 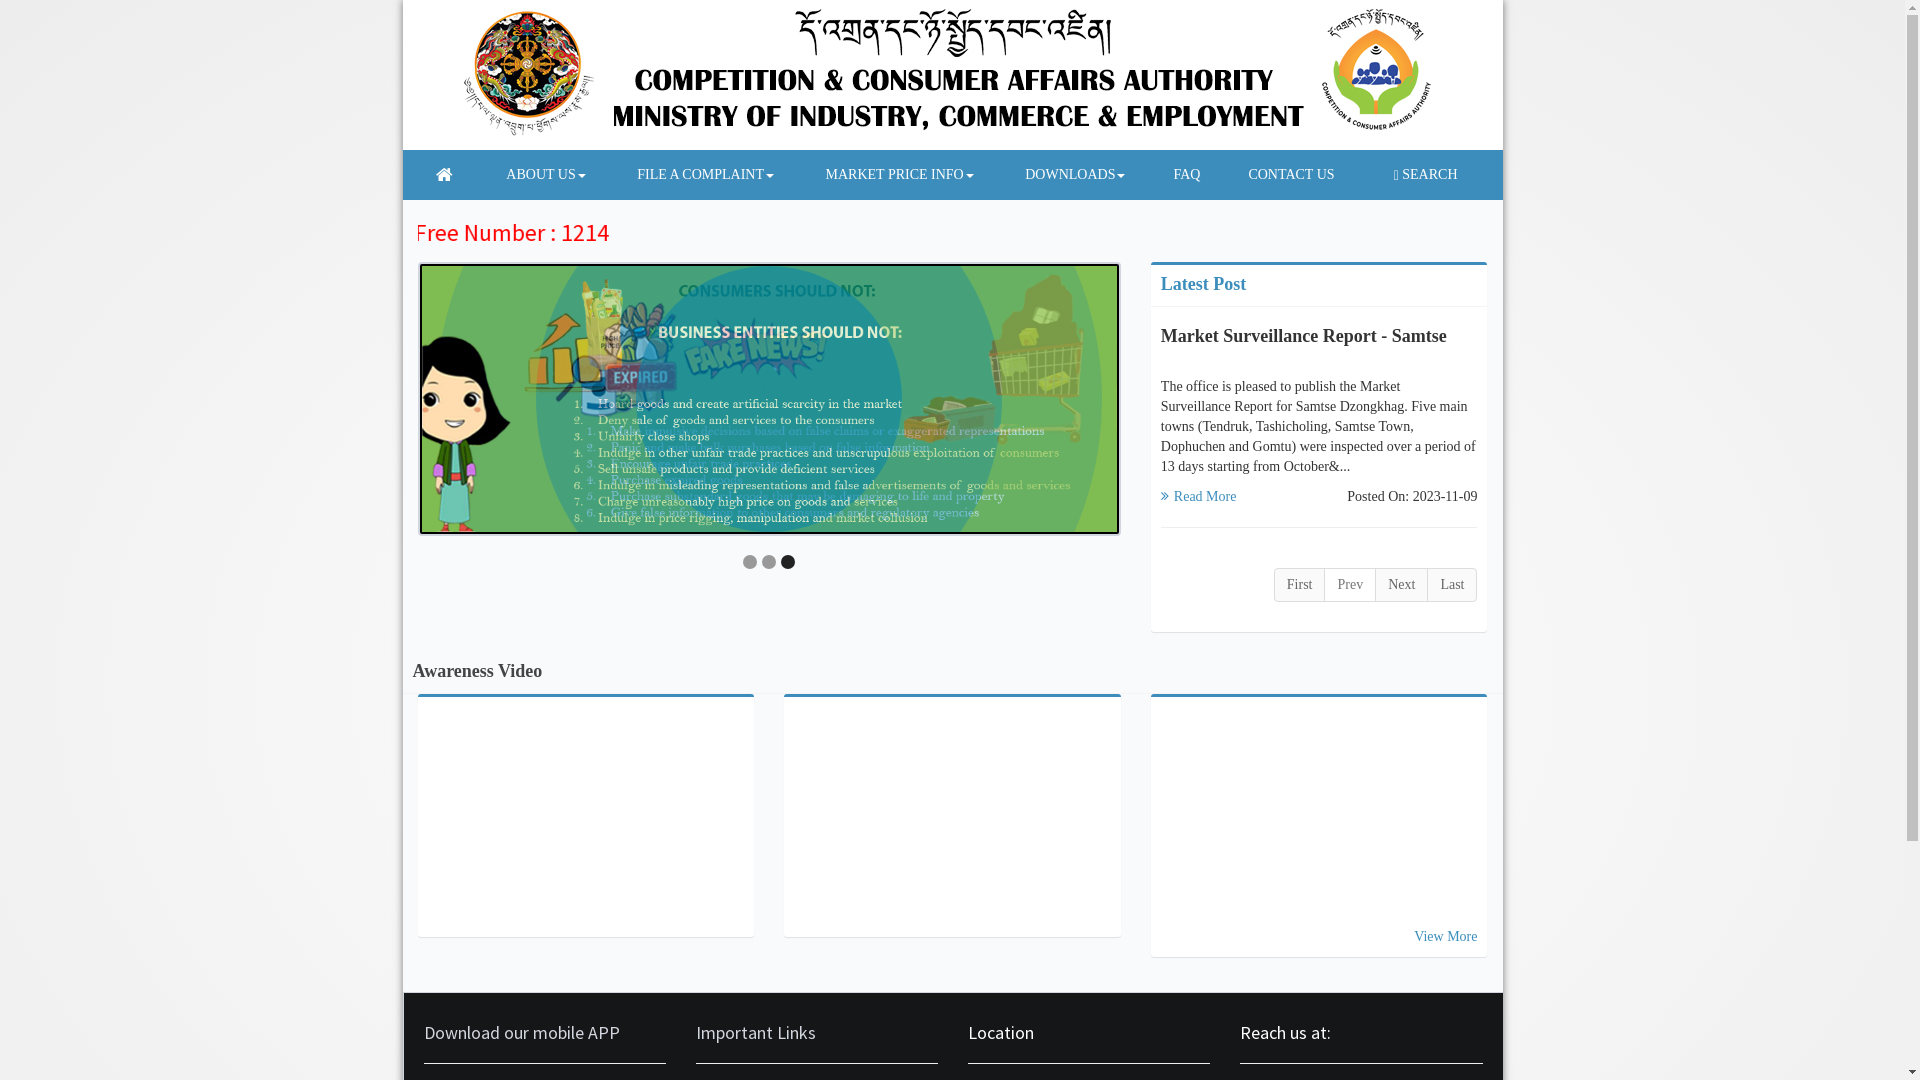 What do you see at coordinates (1065, 175) in the screenshot?
I see `DOWNLOADS` at bounding box center [1065, 175].